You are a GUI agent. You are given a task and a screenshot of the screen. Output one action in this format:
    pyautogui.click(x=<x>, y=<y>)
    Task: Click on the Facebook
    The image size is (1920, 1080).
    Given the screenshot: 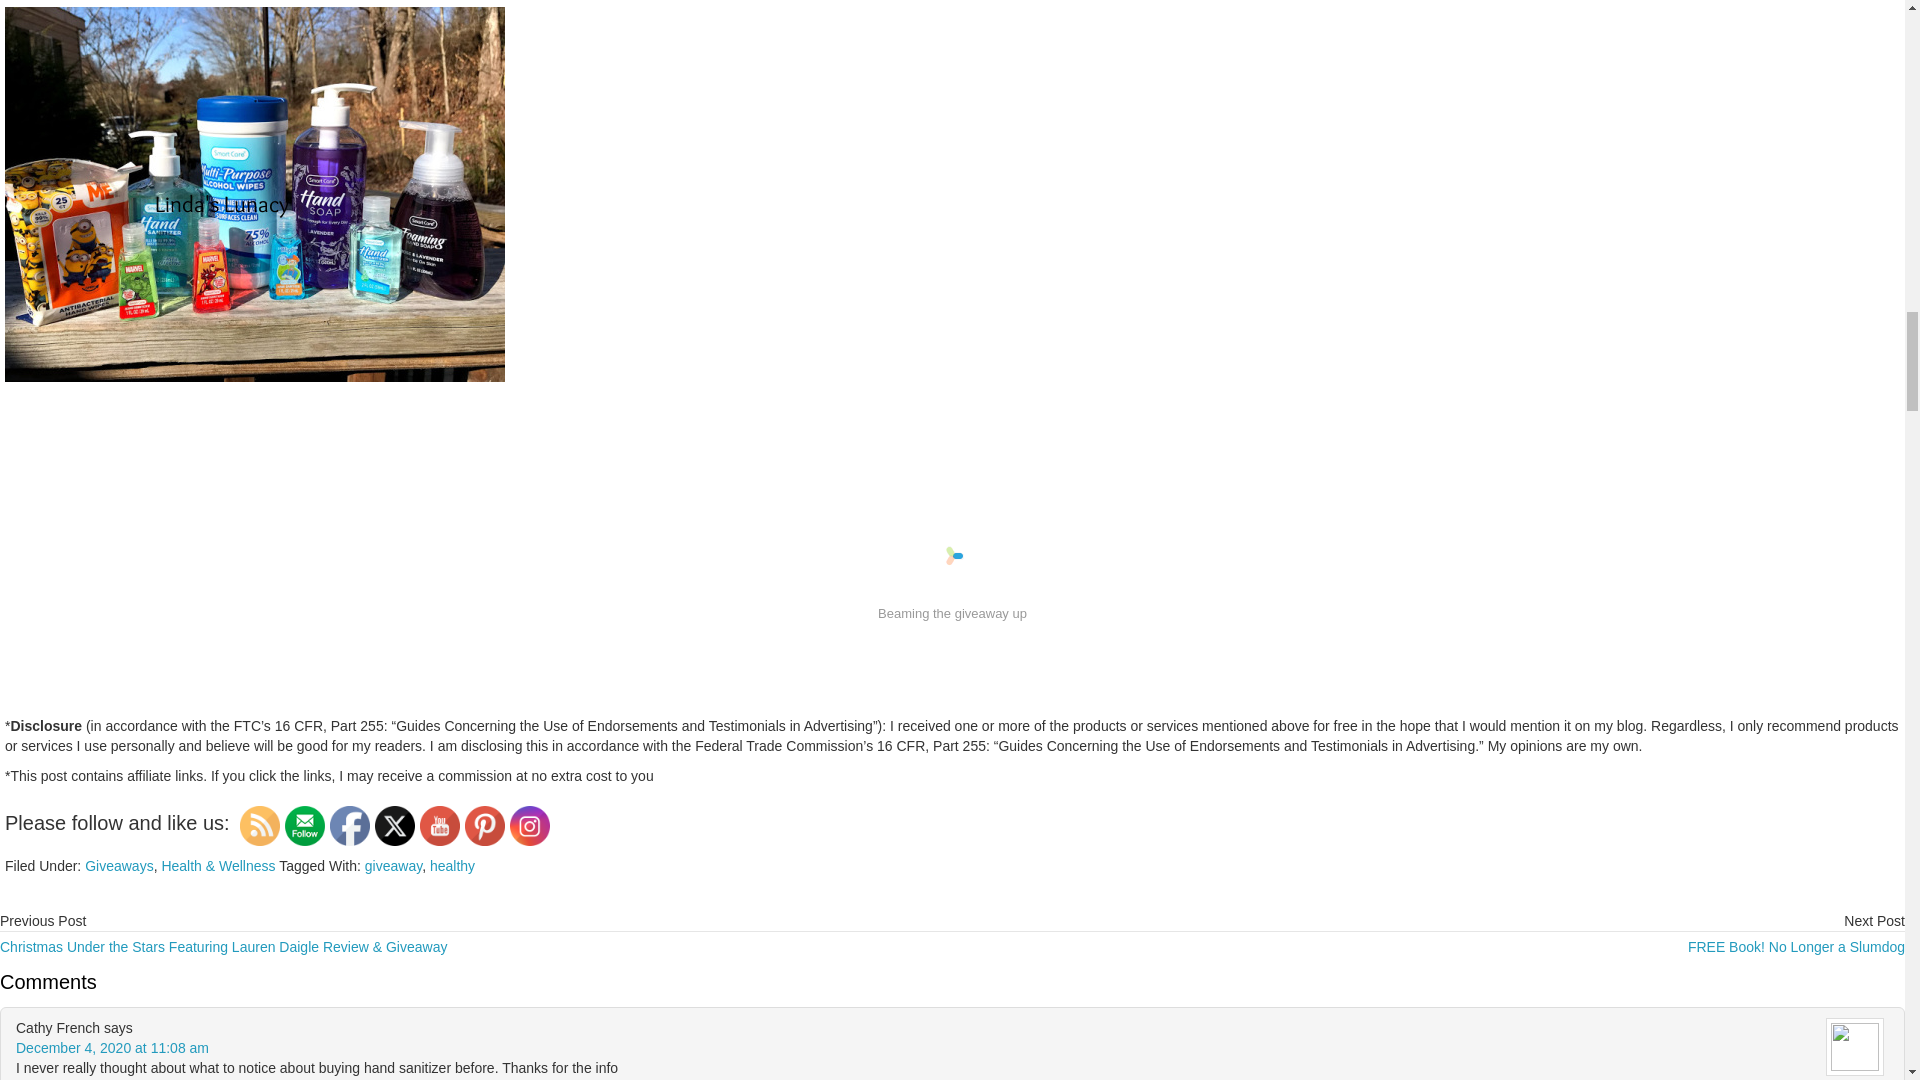 What is the action you would take?
    pyautogui.click(x=350, y=825)
    